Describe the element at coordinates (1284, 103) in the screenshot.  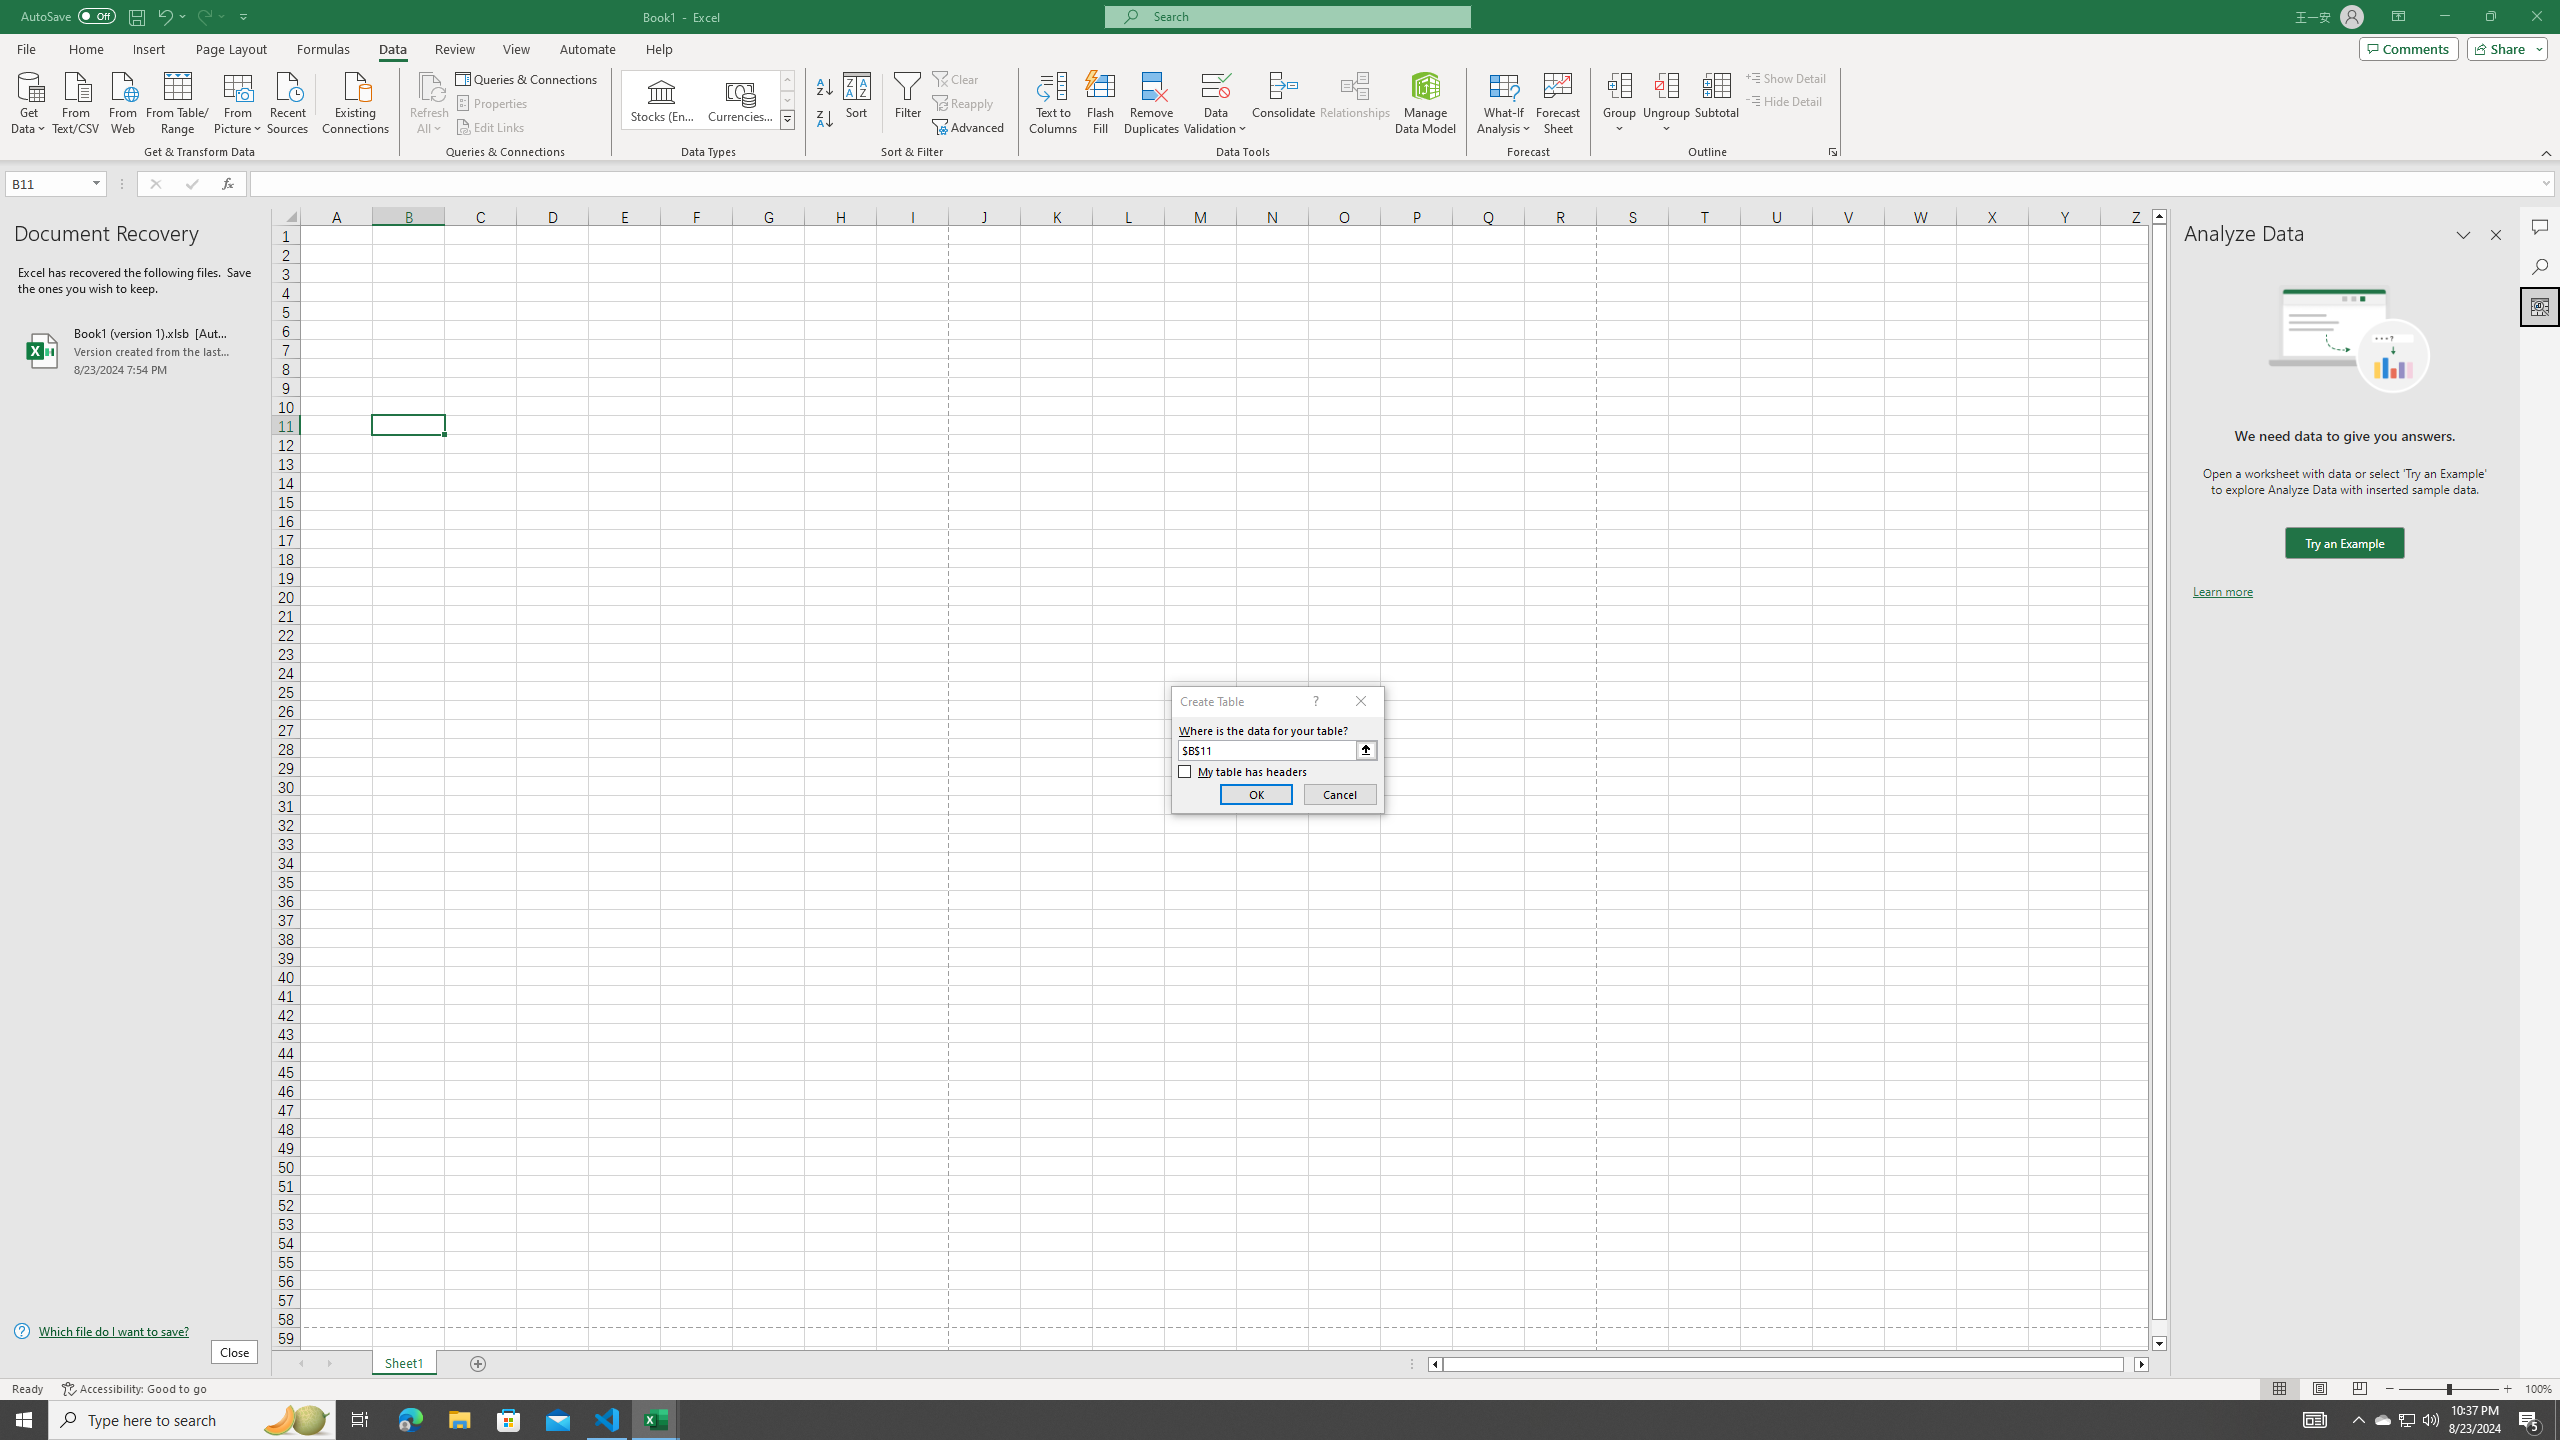
I see `Consolidate...` at that location.